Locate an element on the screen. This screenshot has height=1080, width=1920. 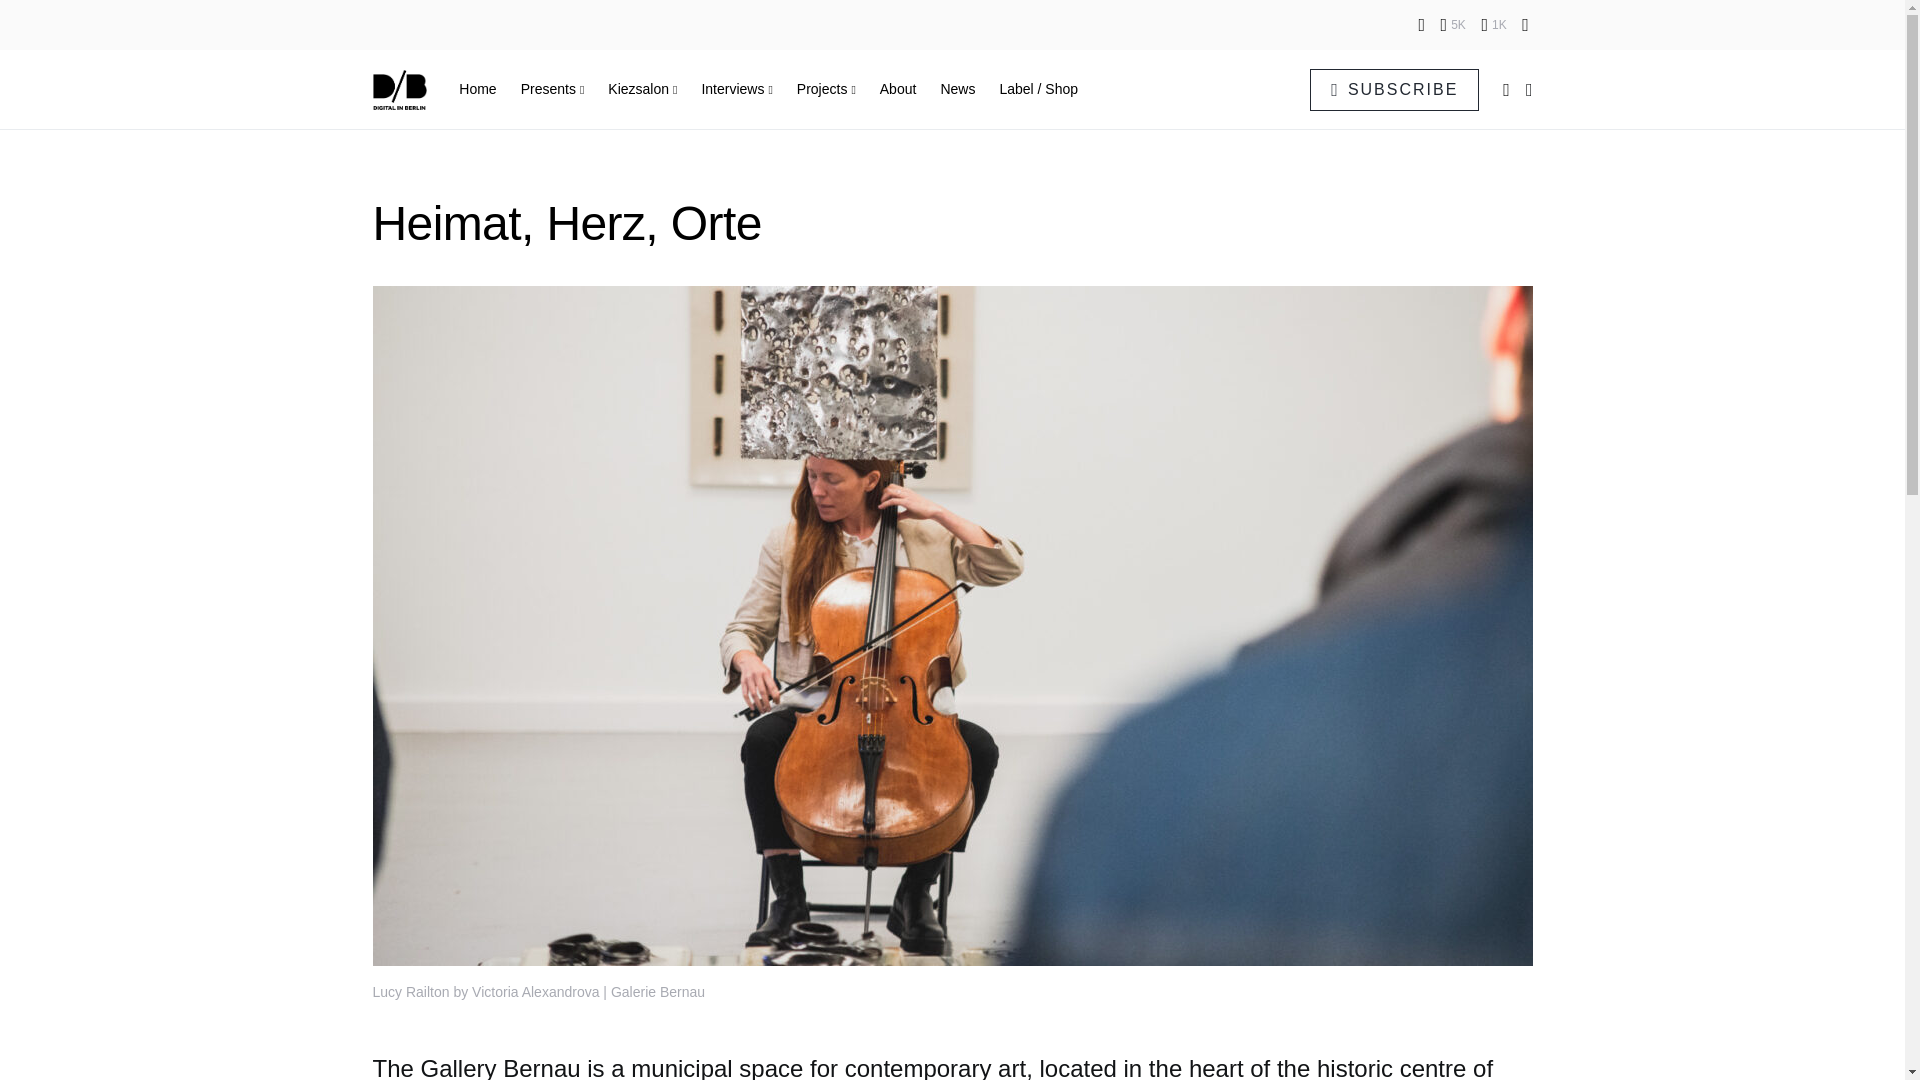
Home is located at coordinates (483, 89).